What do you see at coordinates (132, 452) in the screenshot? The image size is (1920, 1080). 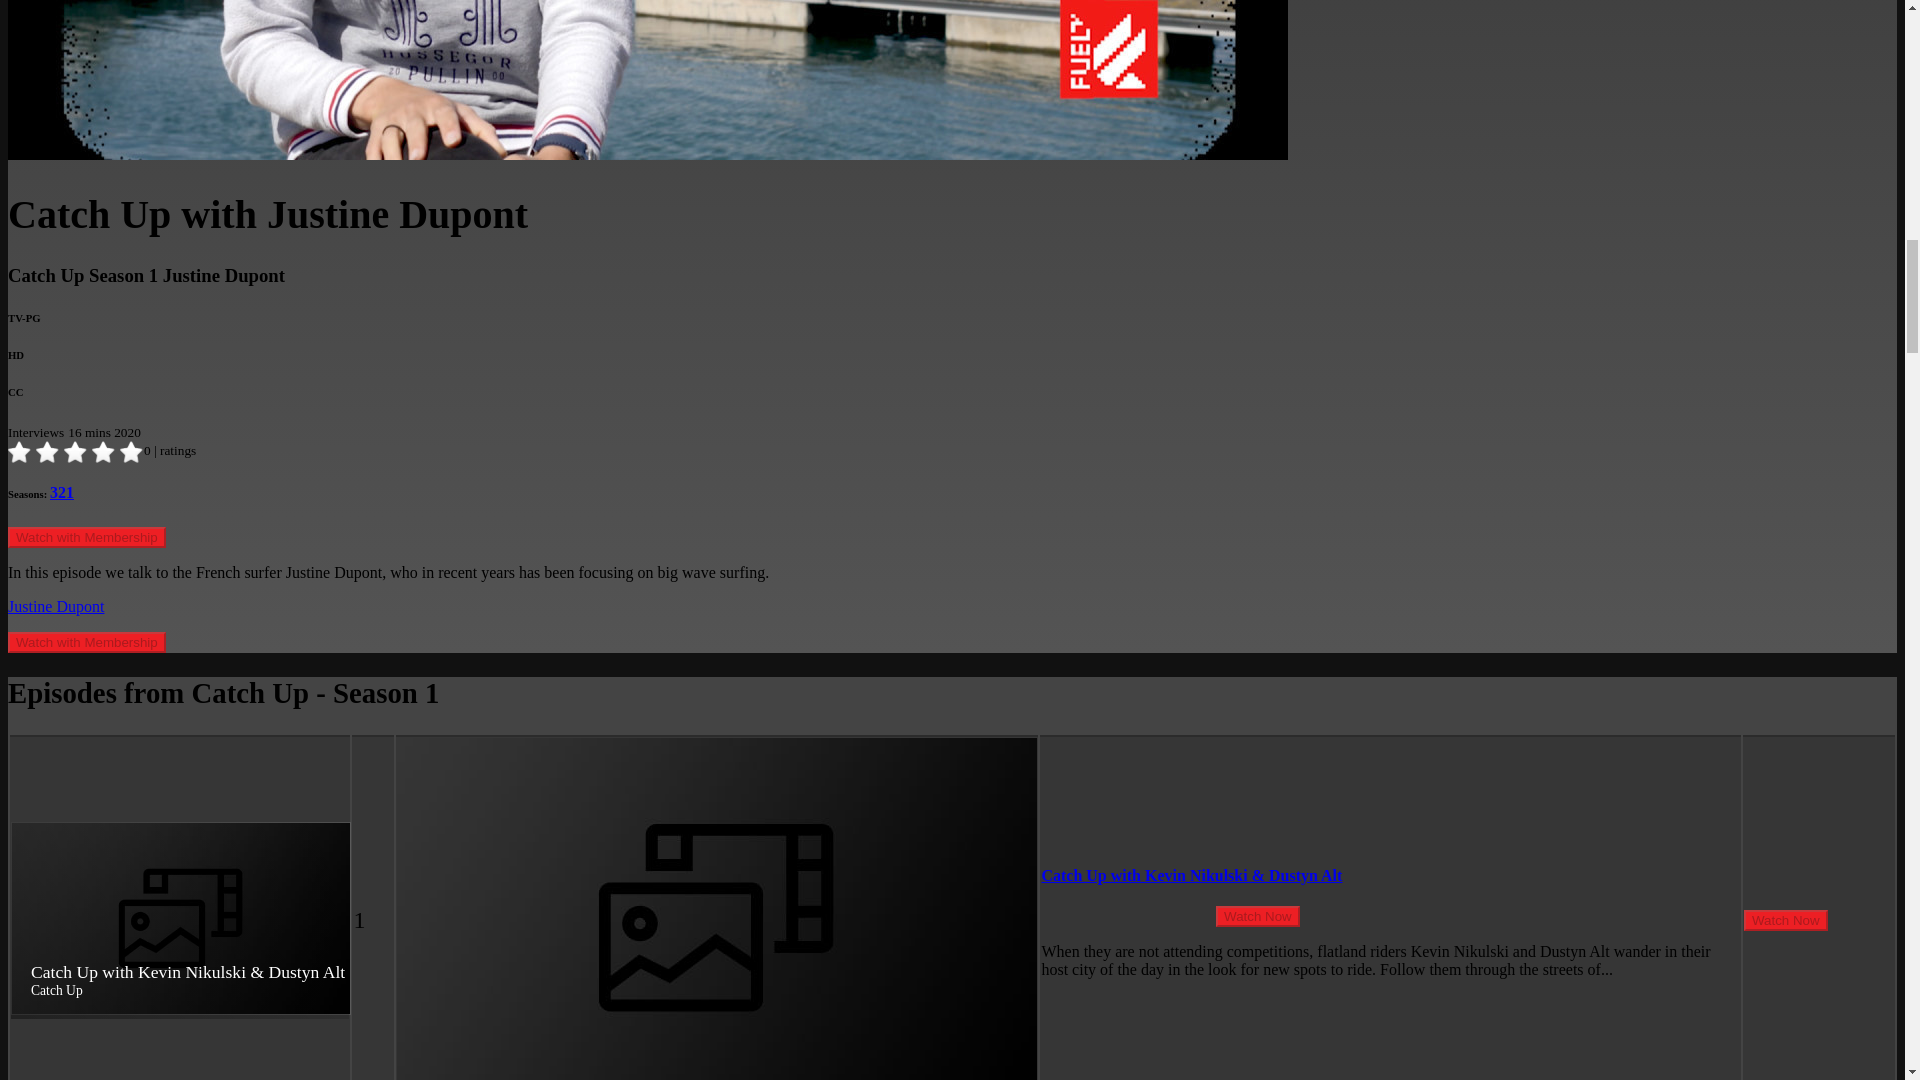 I see `loved it` at bounding box center [132, 452].